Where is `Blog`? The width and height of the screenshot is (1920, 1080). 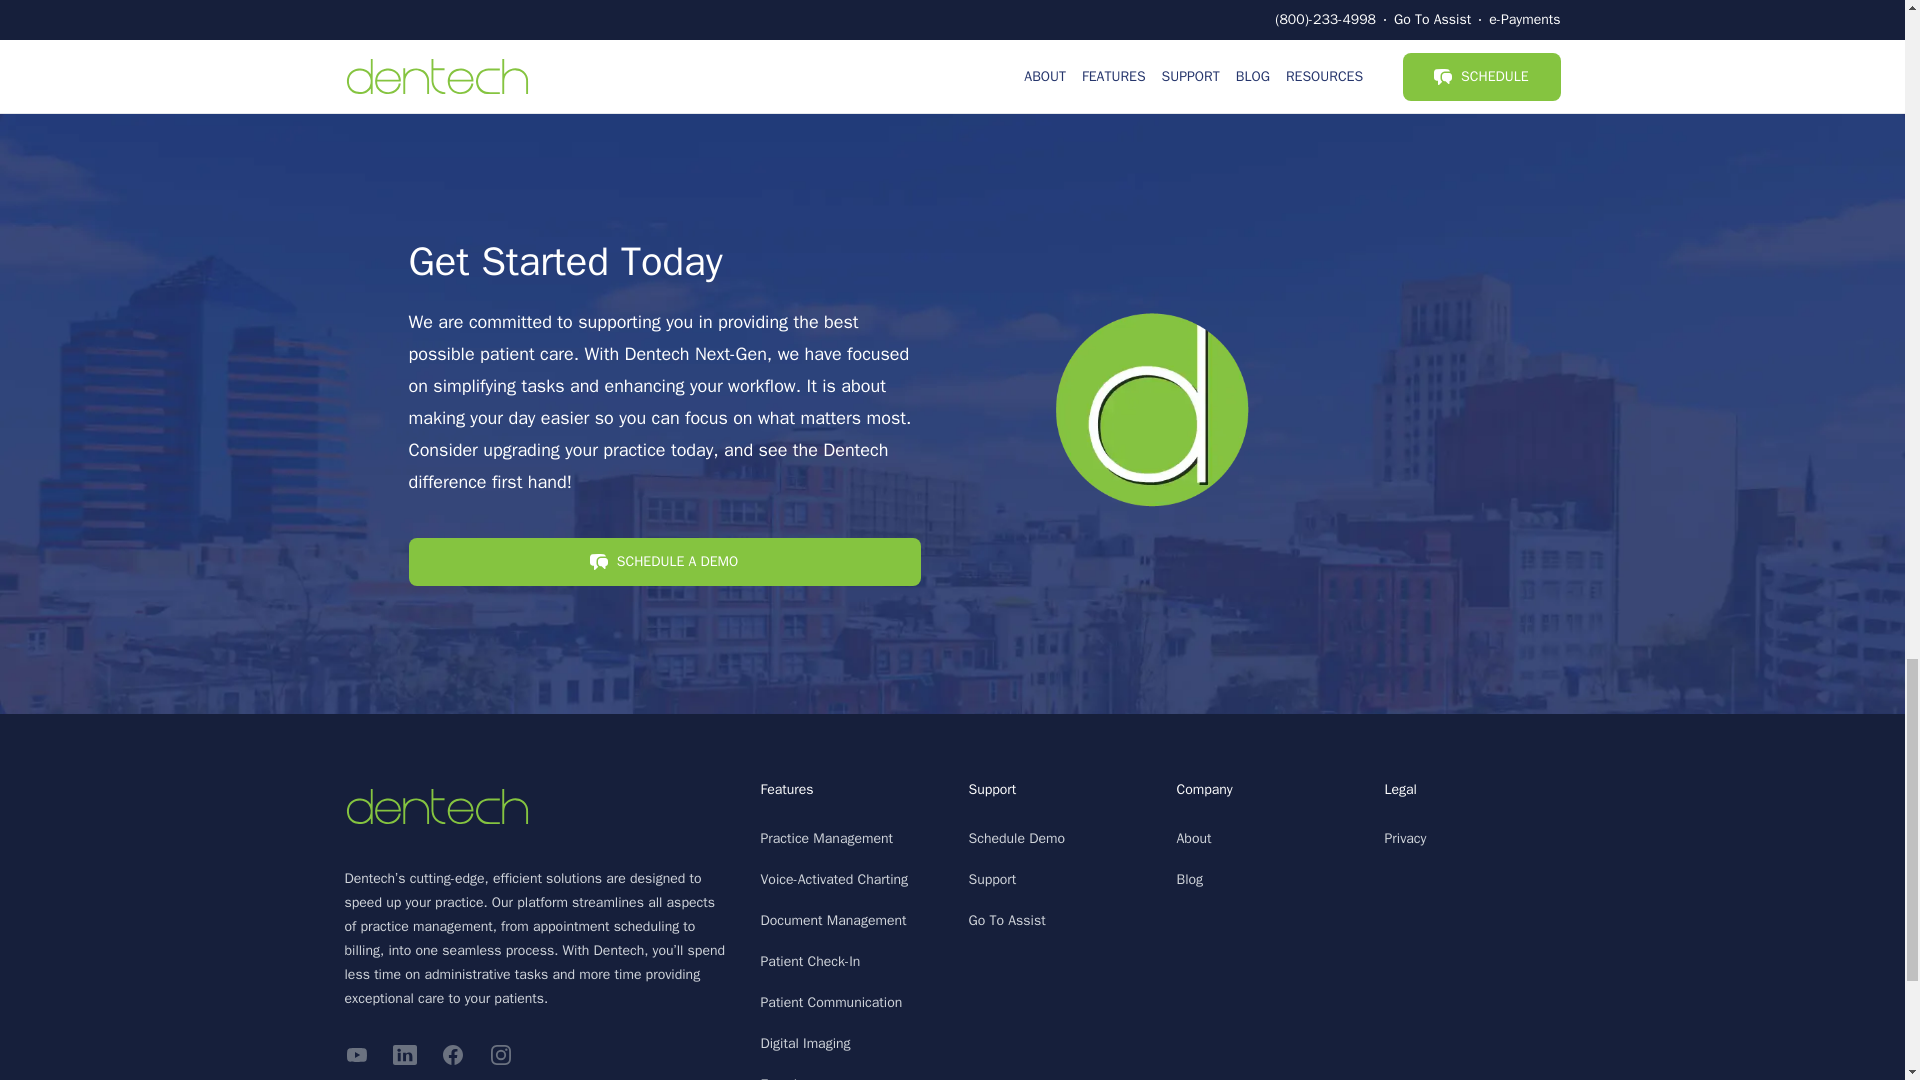 Blog is located at coordinates (1189, 878).